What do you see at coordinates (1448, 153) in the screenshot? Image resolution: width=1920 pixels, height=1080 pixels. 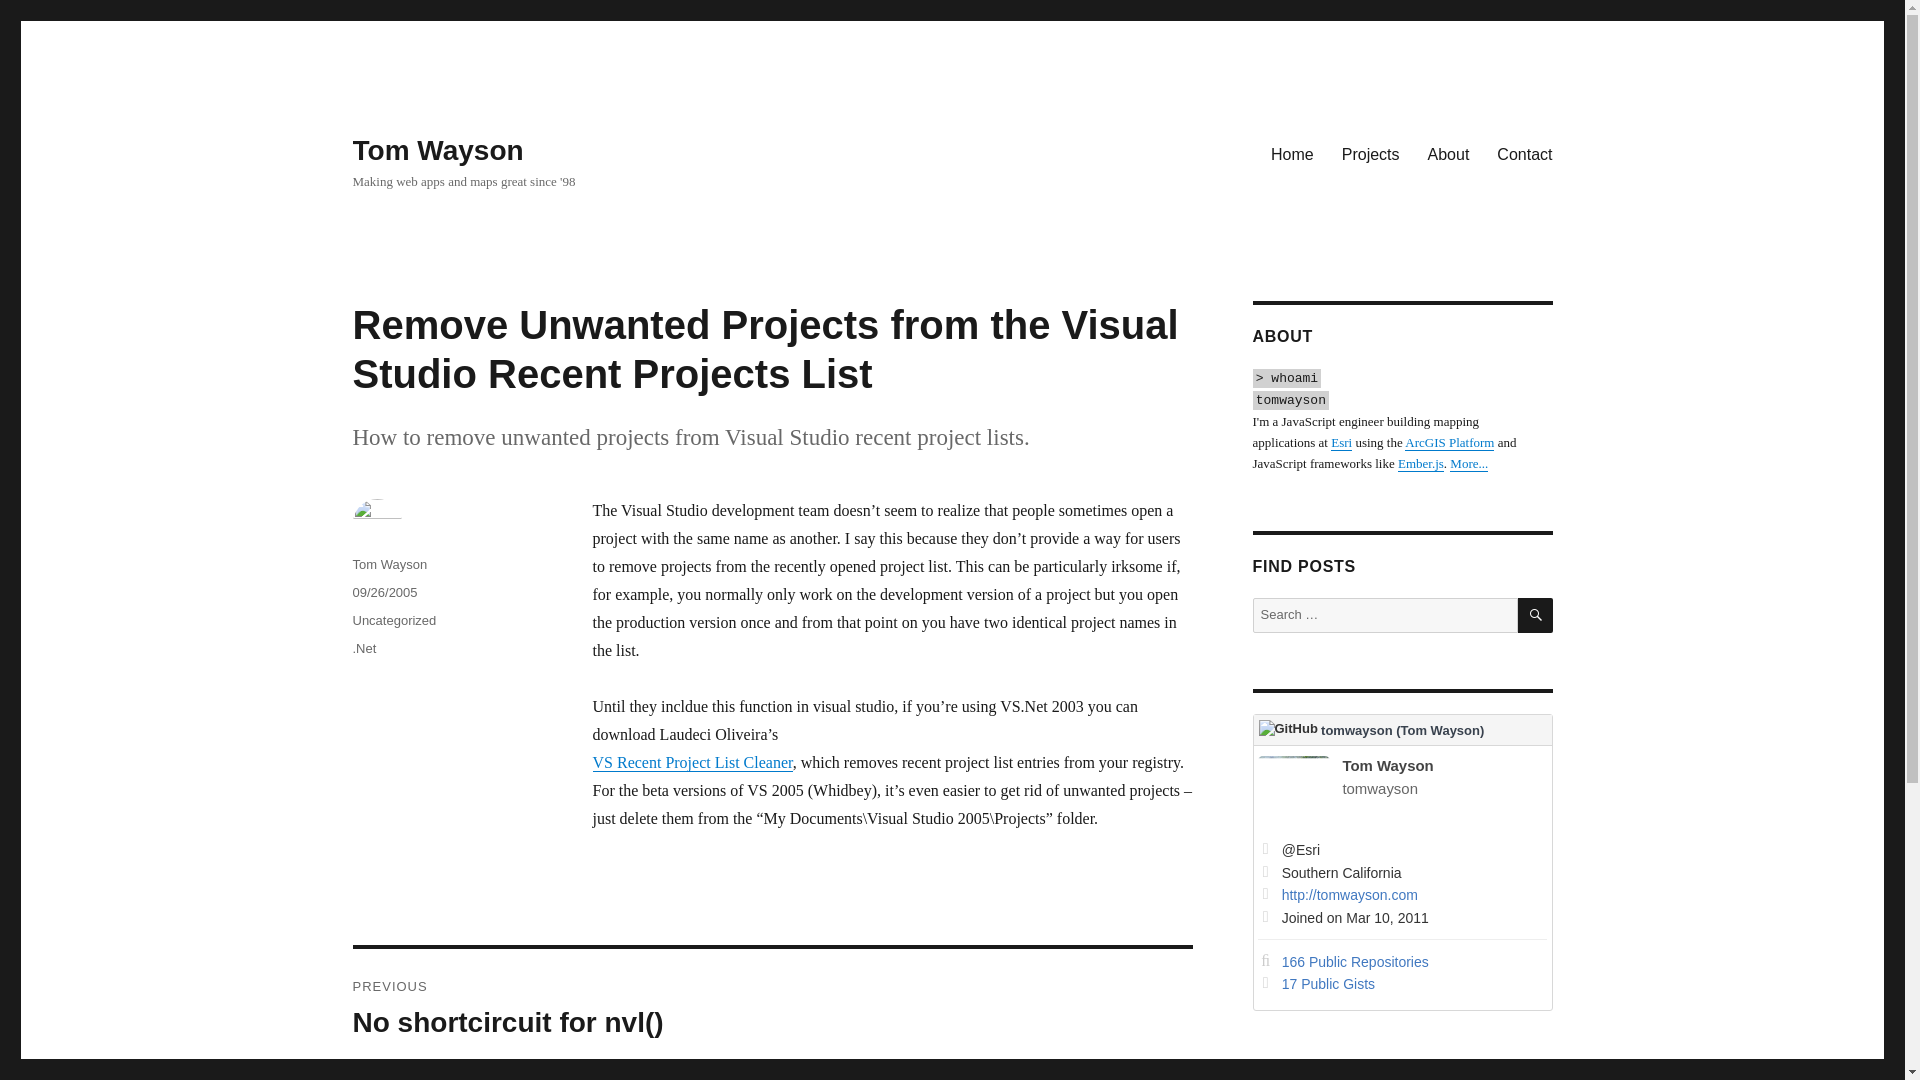 I see `About Tom Wayson` at bounding box center [1448, 153].